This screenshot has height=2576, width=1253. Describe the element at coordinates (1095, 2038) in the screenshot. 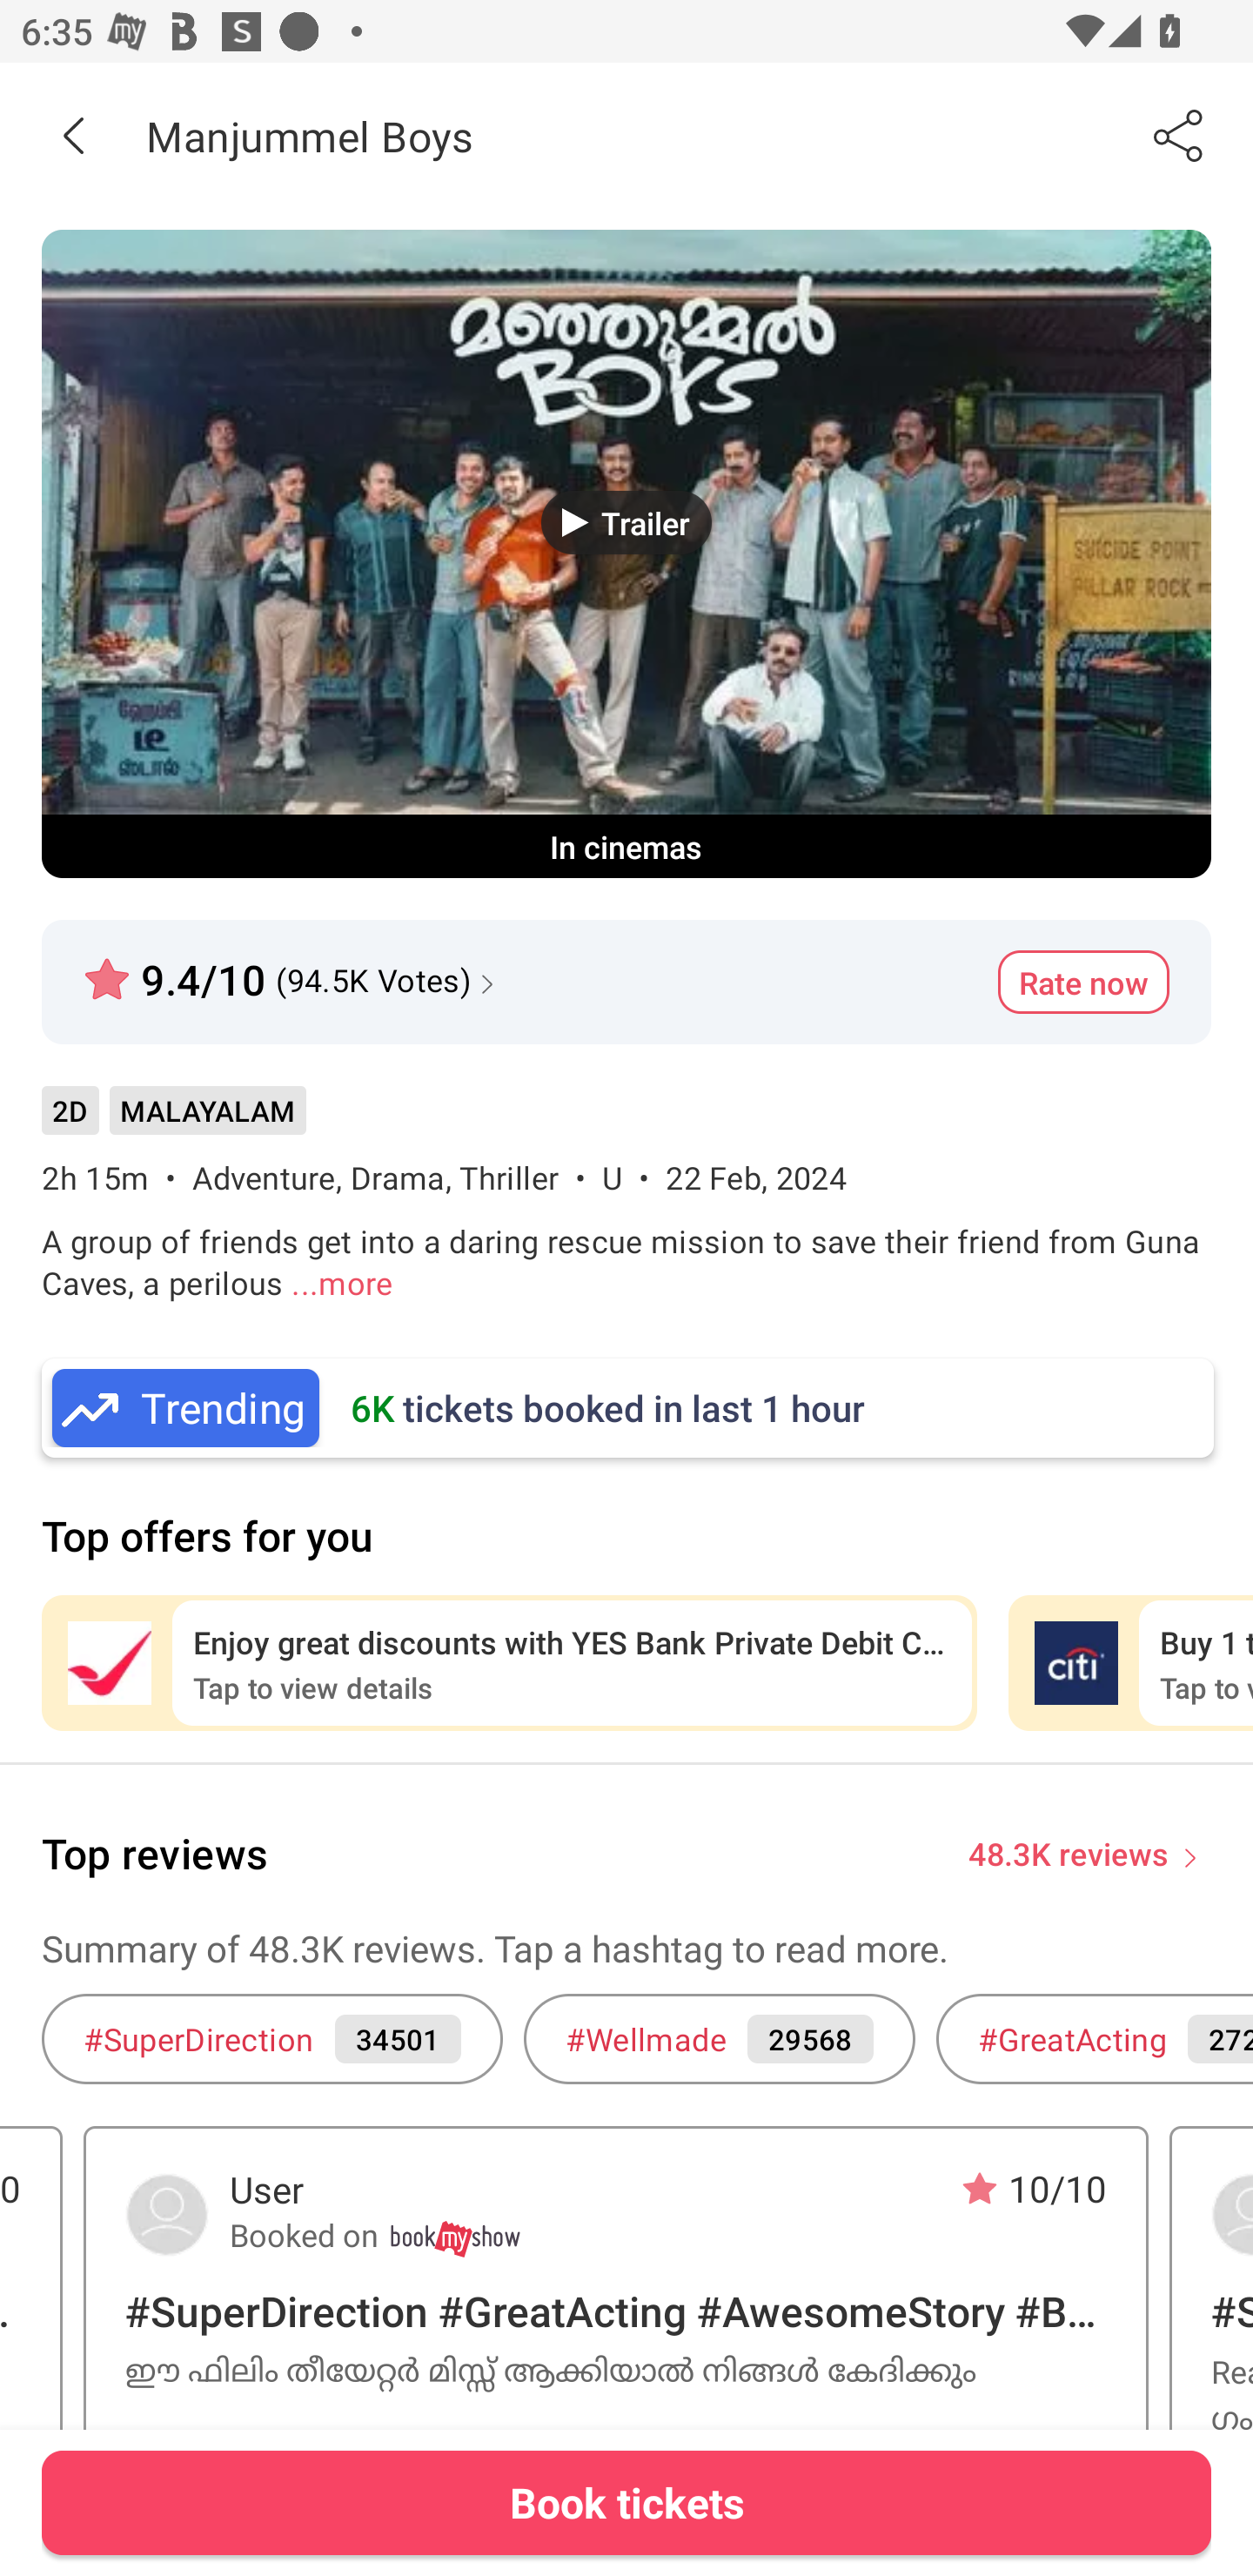

I see `#GreatActing 27287` at that location.